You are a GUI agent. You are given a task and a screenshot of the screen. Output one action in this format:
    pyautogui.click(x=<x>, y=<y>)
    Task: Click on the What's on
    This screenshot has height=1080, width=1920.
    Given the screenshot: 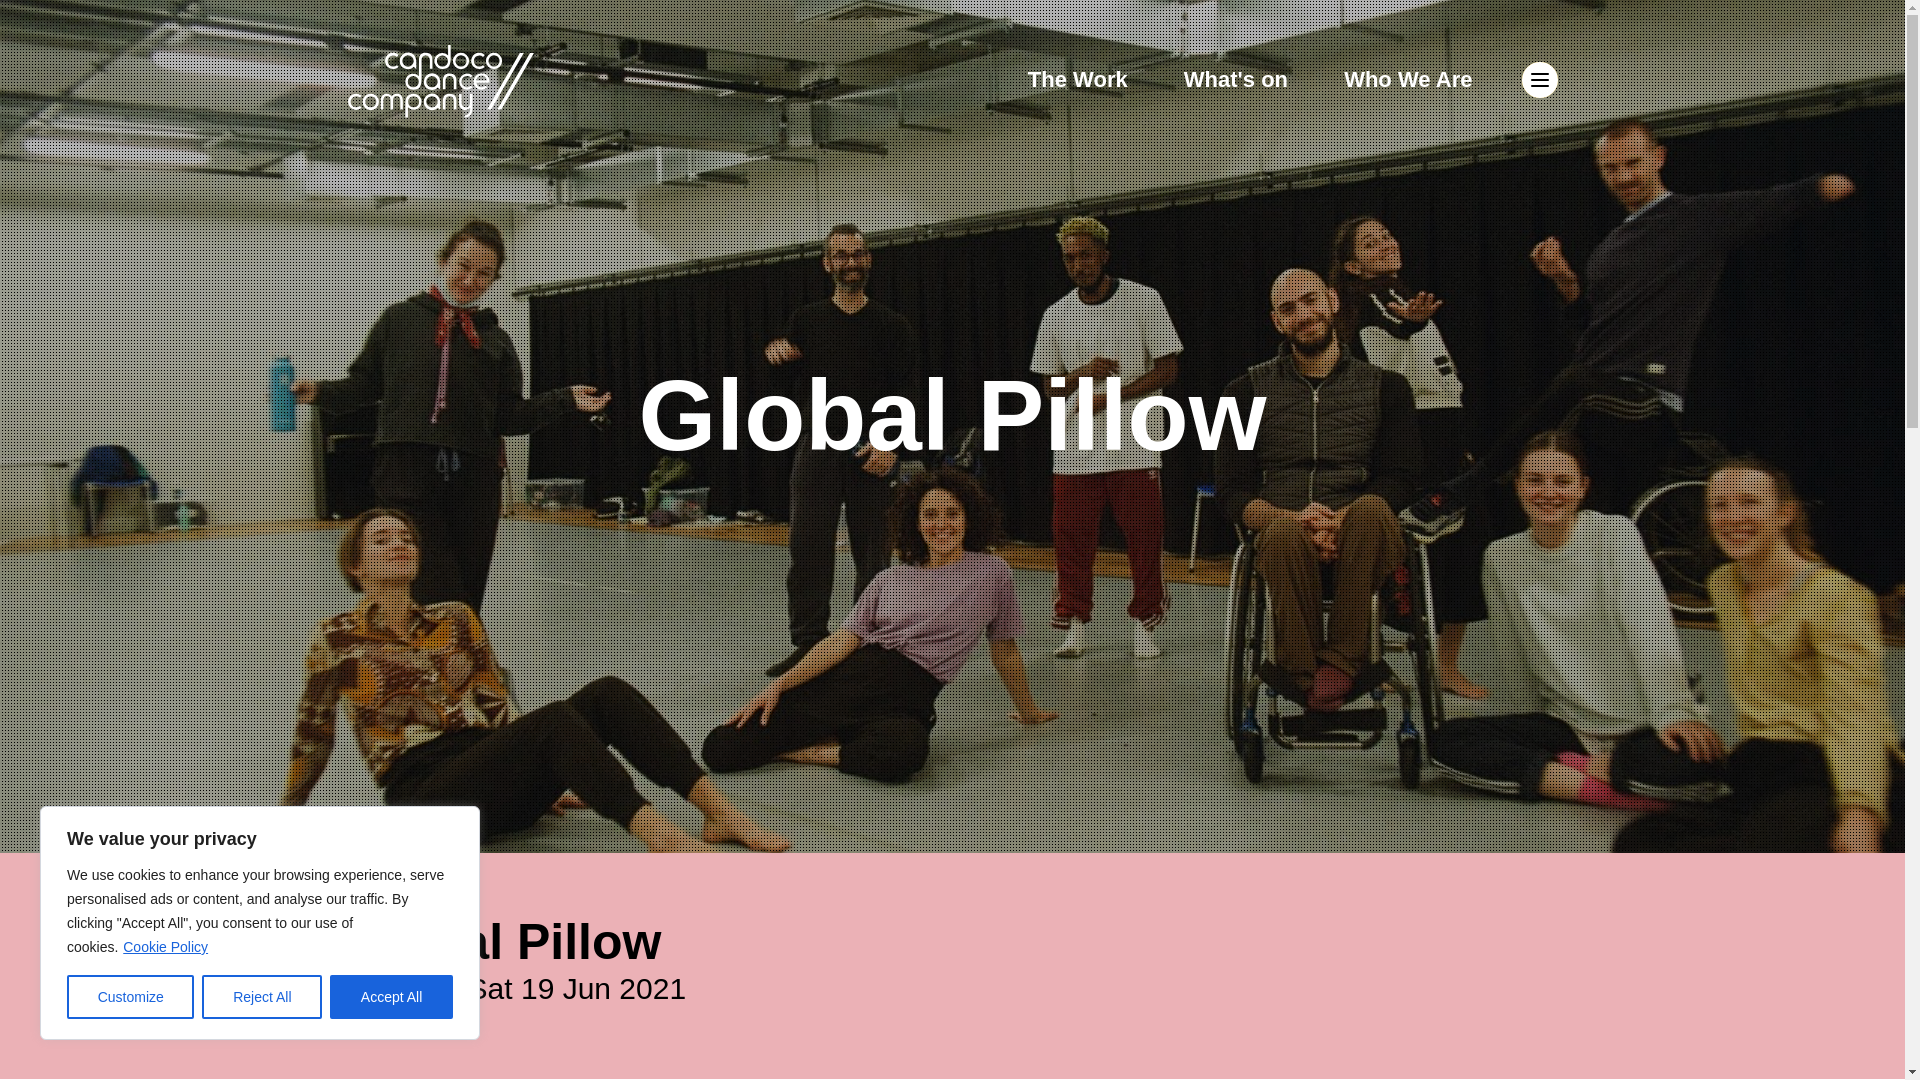 What is the action you would take?
    pyautogui.click(x=1239, y=78)
    